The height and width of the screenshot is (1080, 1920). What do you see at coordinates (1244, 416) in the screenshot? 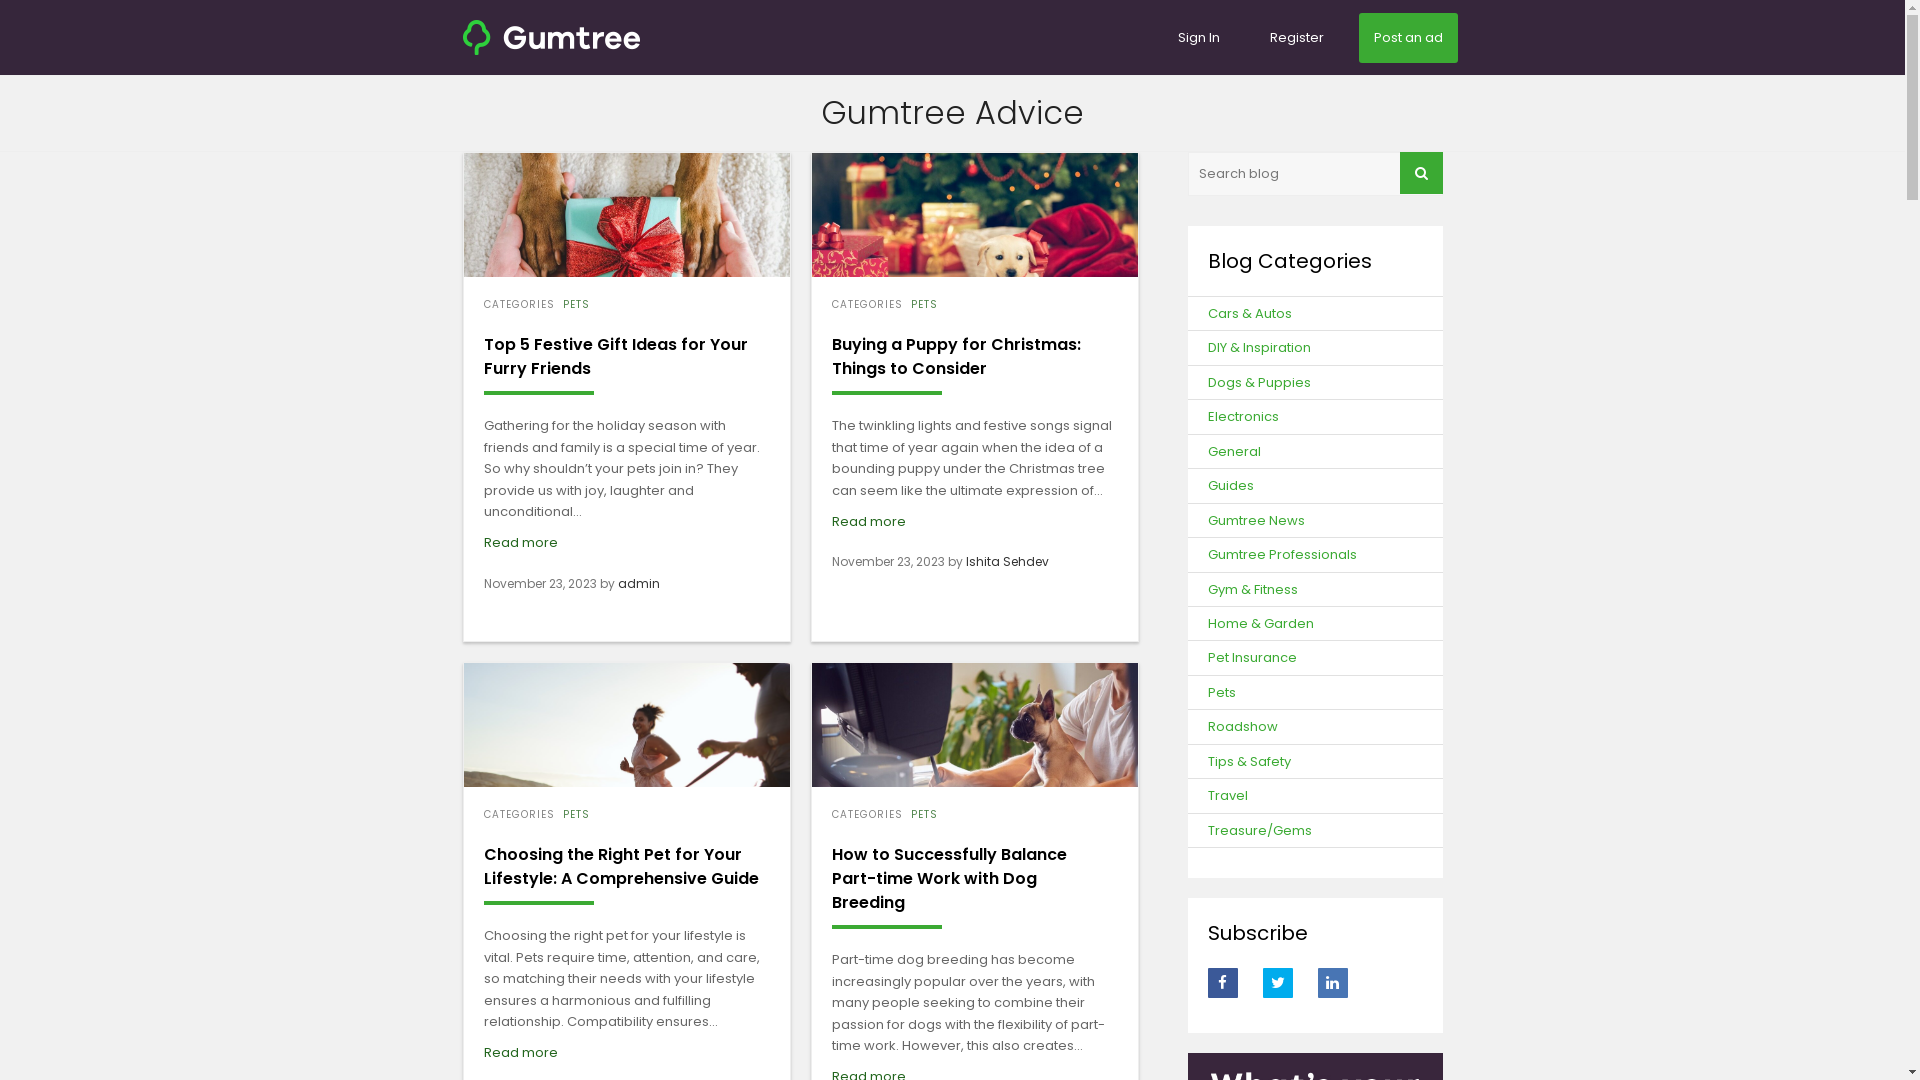
I see `Electronics` at bounding box center [1244, 416].